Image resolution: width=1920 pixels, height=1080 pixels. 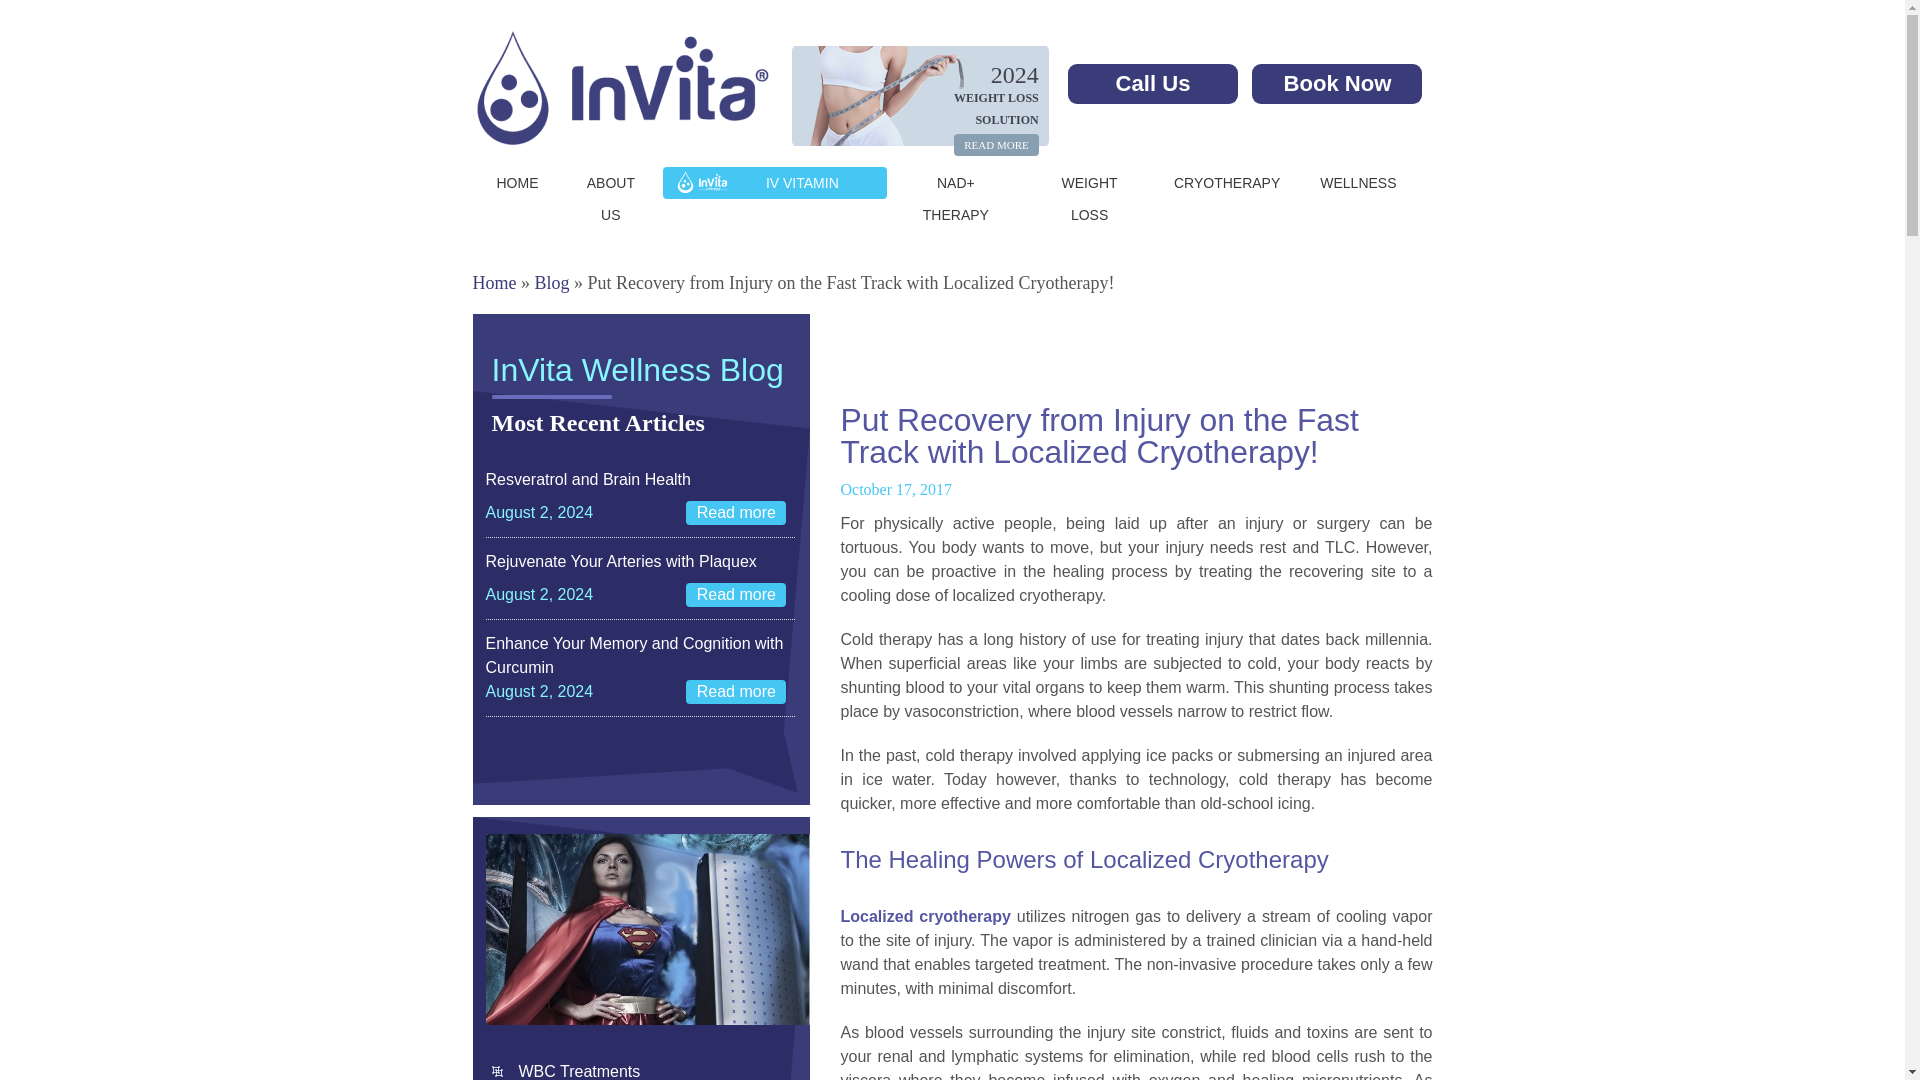 What do you see at coordinates (1336, 83) in the screenshot?
I see `Book Now` at bounding box center [1336, 83].